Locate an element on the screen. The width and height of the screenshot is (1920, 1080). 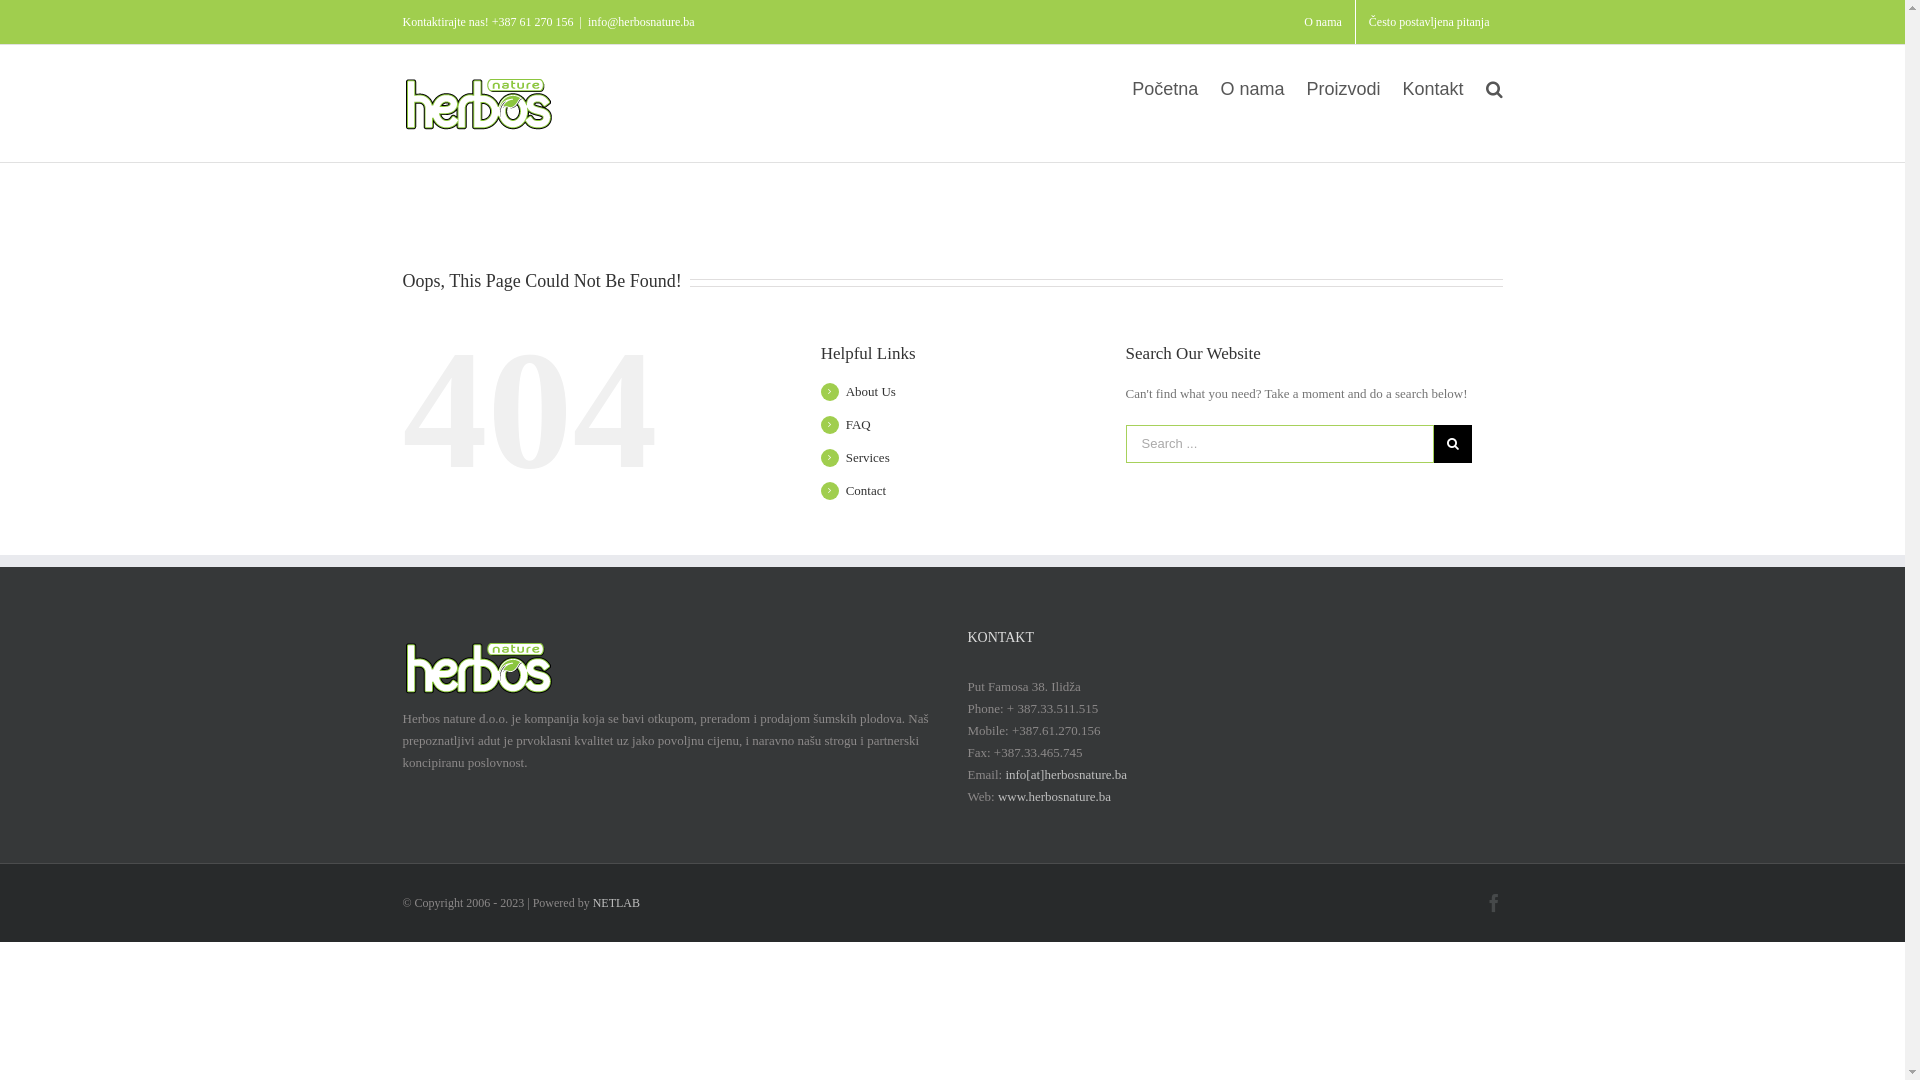
Kontakt is located at coordinates (1432, 88).